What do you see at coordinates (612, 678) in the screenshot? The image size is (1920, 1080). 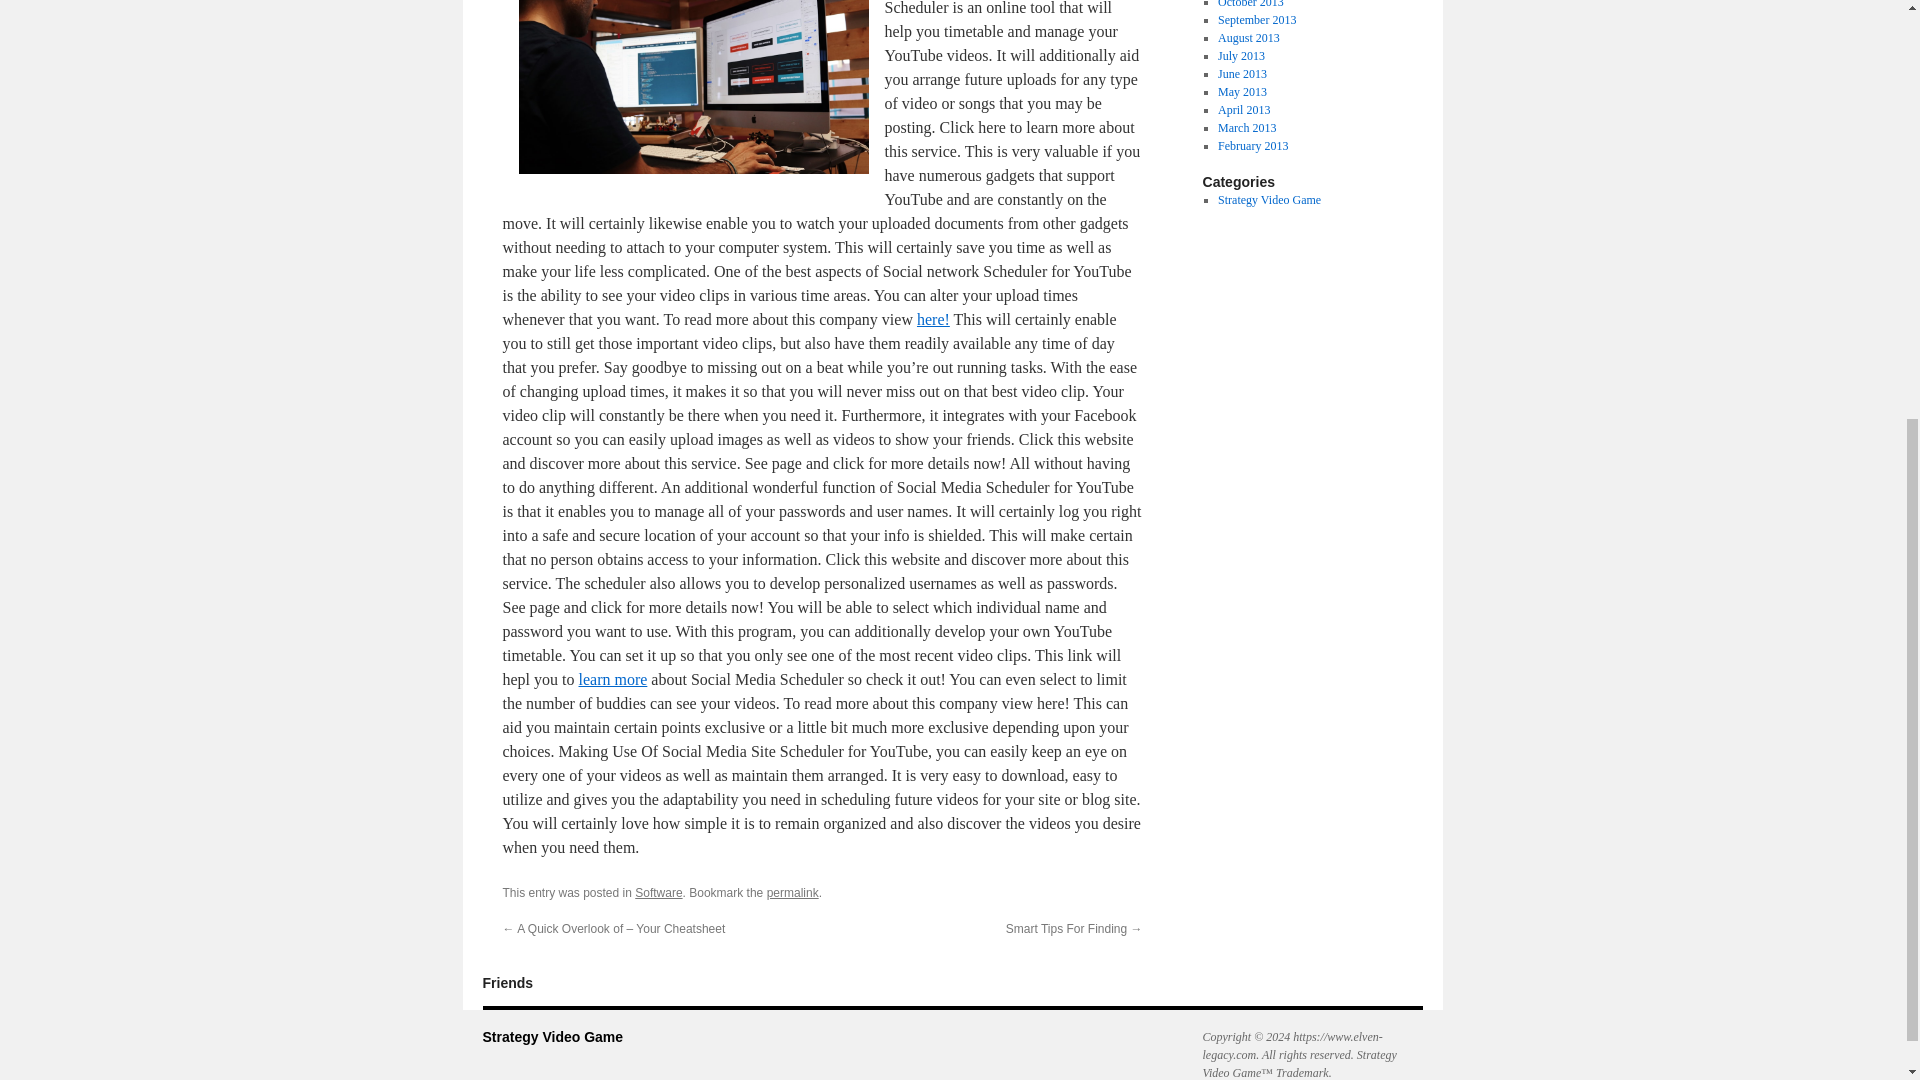 I see `learn more` at bounding box center [612, 678].